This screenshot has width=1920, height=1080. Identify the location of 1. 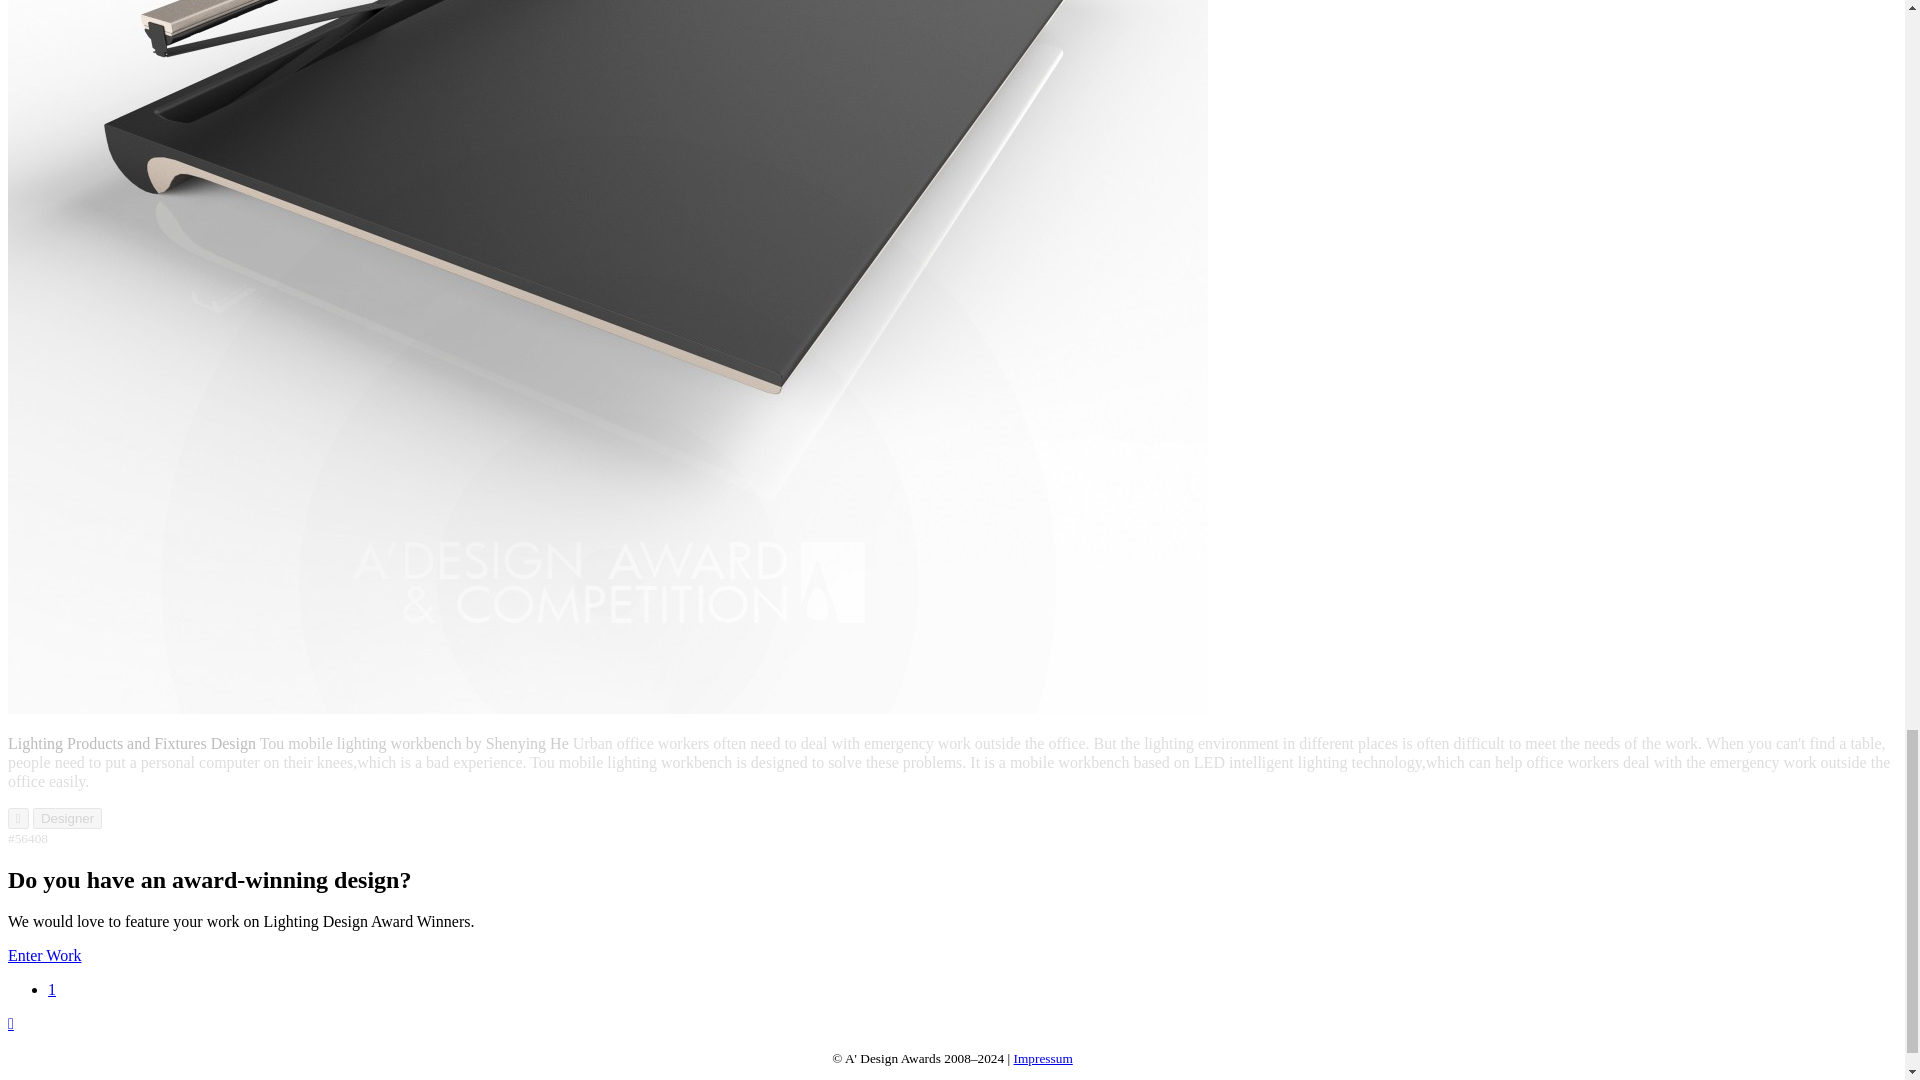
(52, 988).